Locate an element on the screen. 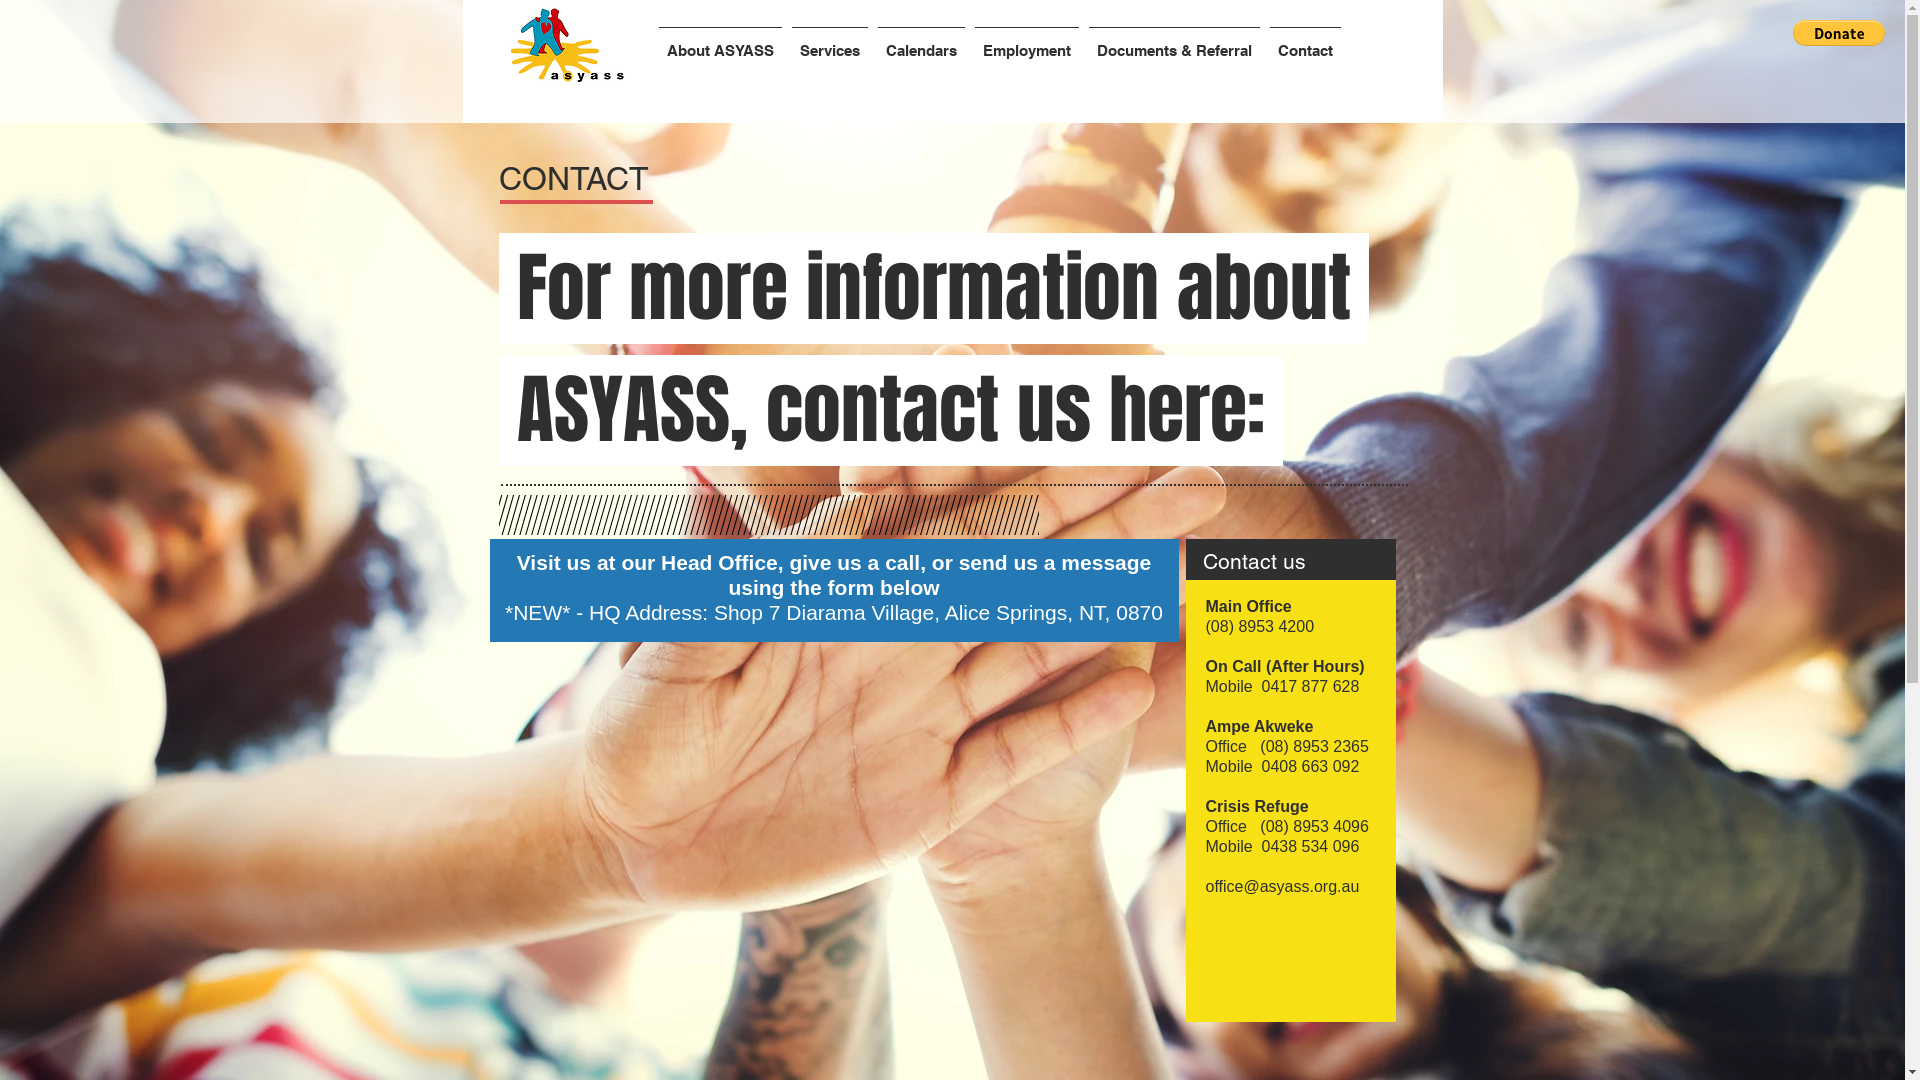 The image size is (1920, 1080). About ASYASS is located at coordinates (720, 42).